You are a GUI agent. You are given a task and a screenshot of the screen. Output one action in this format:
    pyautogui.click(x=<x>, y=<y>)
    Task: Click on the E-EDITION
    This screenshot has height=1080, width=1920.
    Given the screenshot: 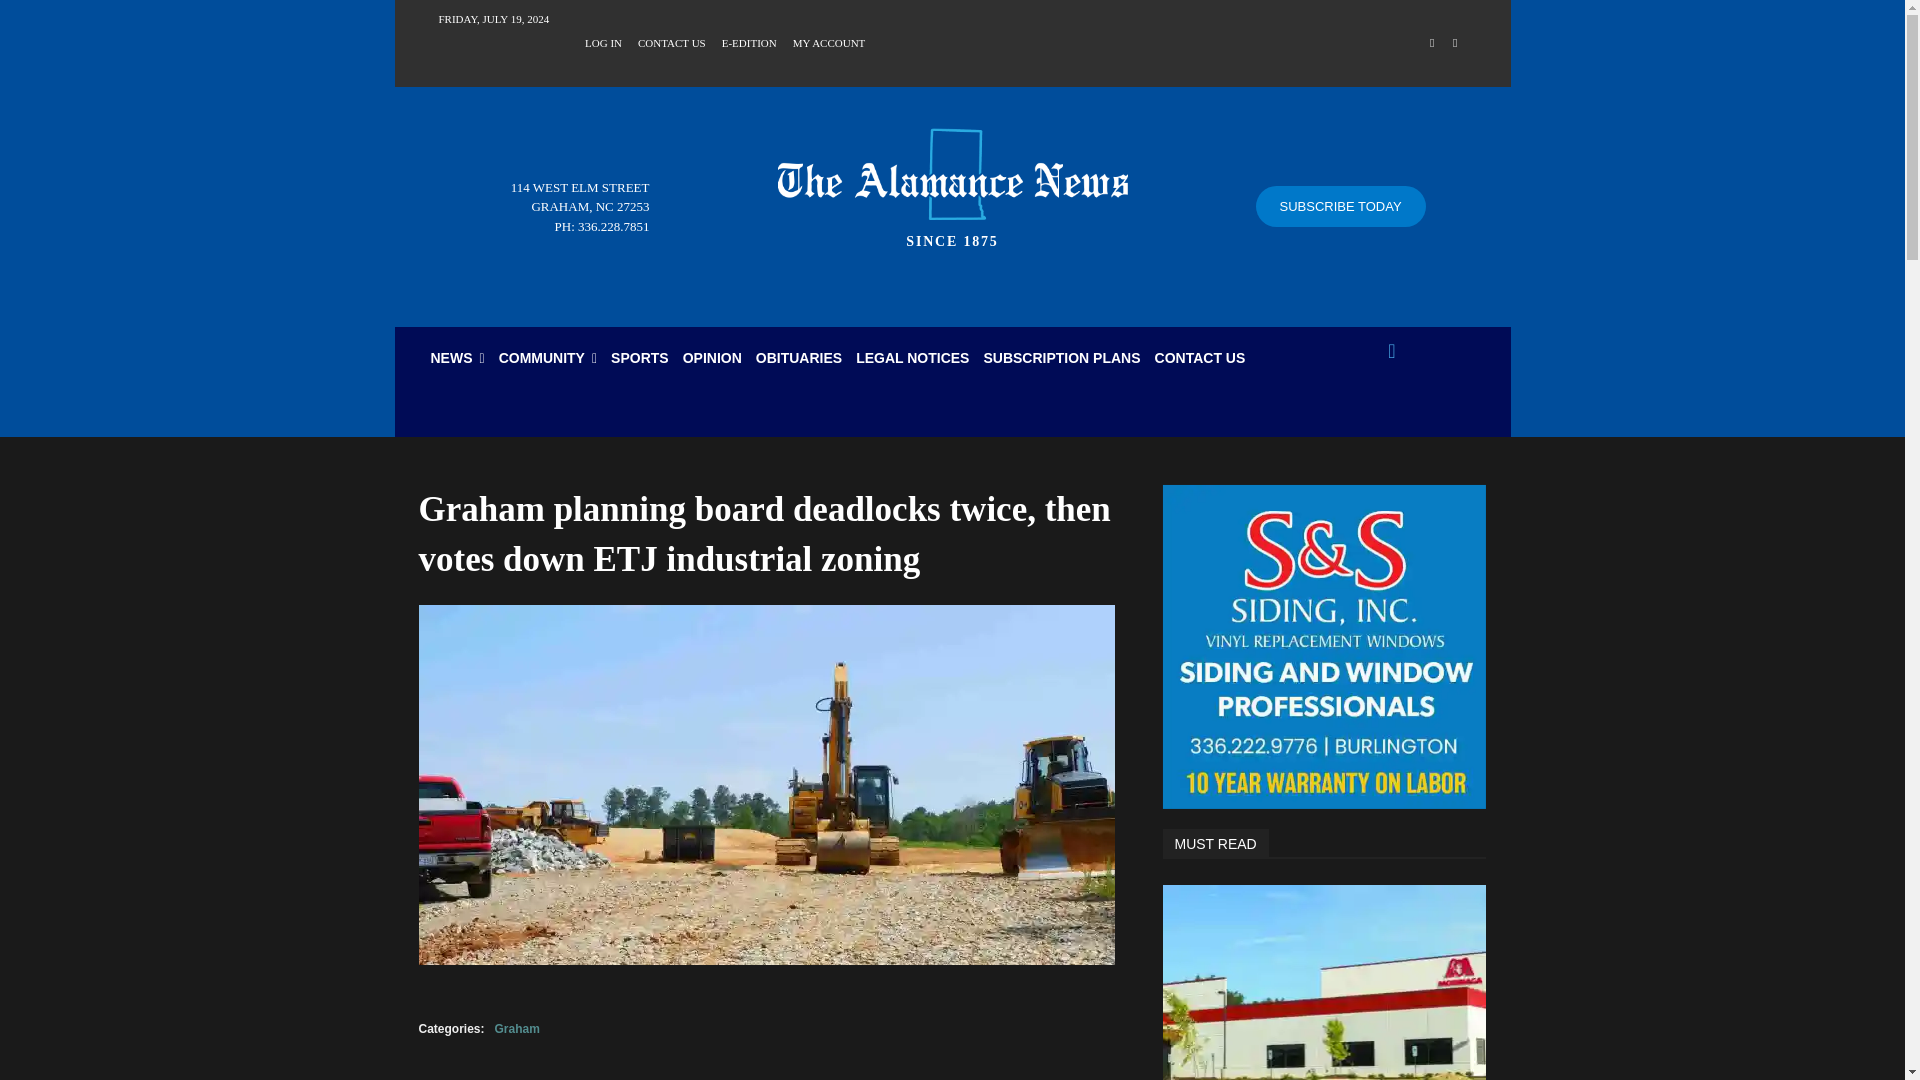 What is the action you would take?
    pyautogui.click(x=749, y=41)
    